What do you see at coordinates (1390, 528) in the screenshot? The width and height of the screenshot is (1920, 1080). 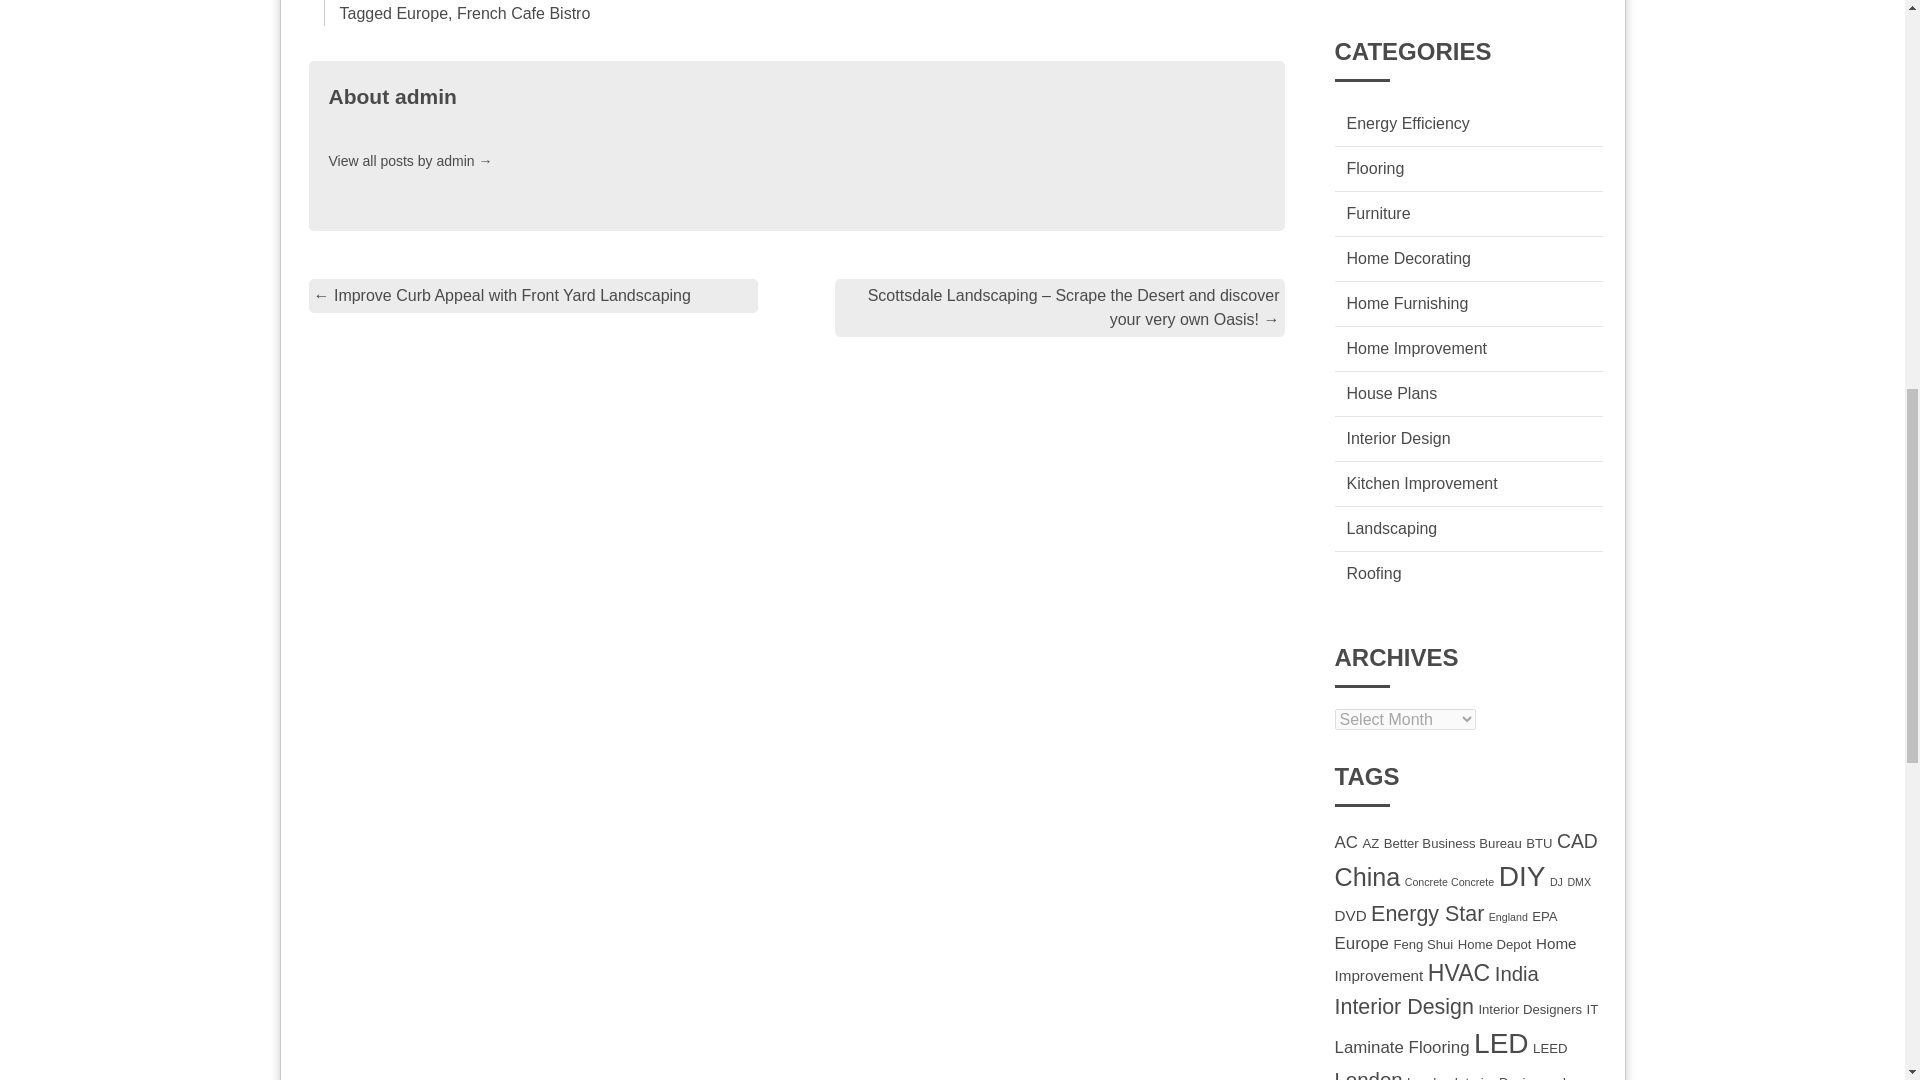 I see `Landscaping` at bounding box center [1390, 528].